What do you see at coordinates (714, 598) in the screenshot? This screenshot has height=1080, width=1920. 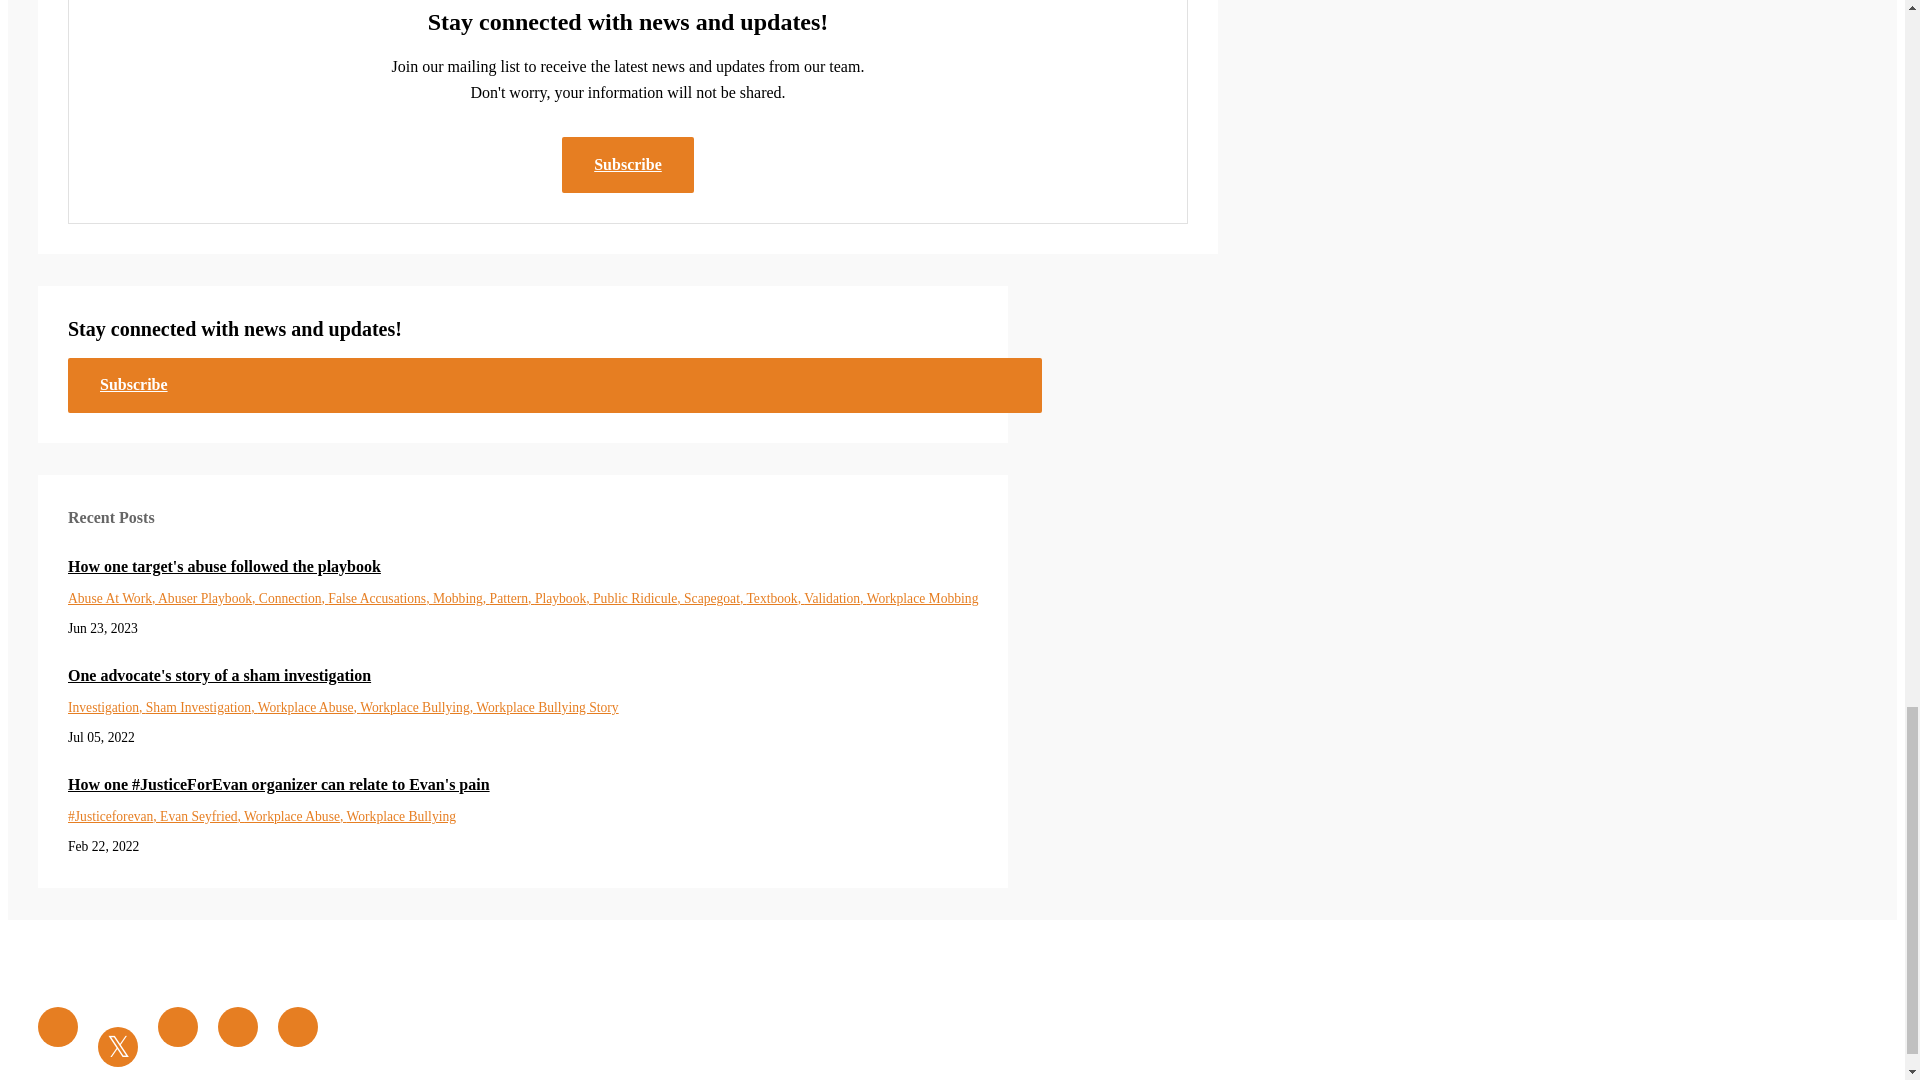 I see `Scapegoat` at bounding box center [714, 598].